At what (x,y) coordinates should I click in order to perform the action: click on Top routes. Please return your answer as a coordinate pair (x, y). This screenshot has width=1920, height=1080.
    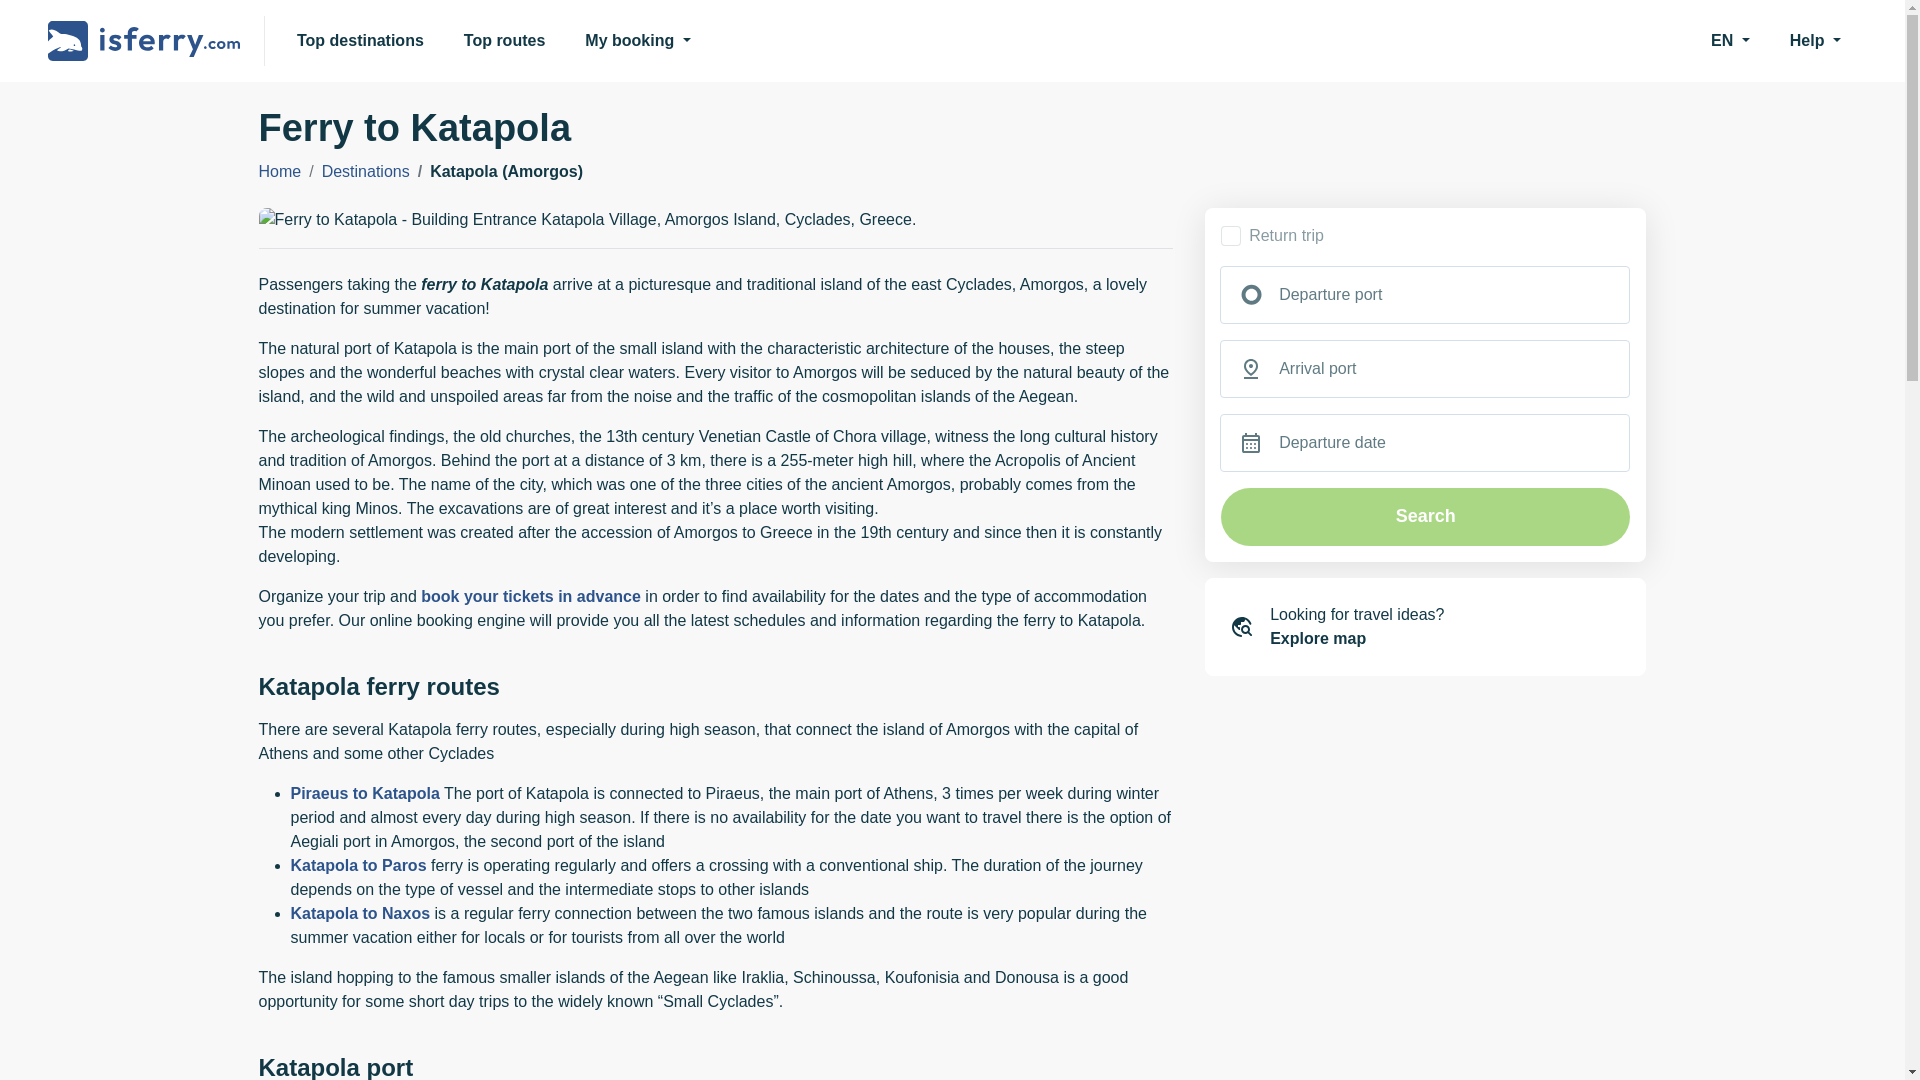
    Looking at the image, I should click on (504, 40).